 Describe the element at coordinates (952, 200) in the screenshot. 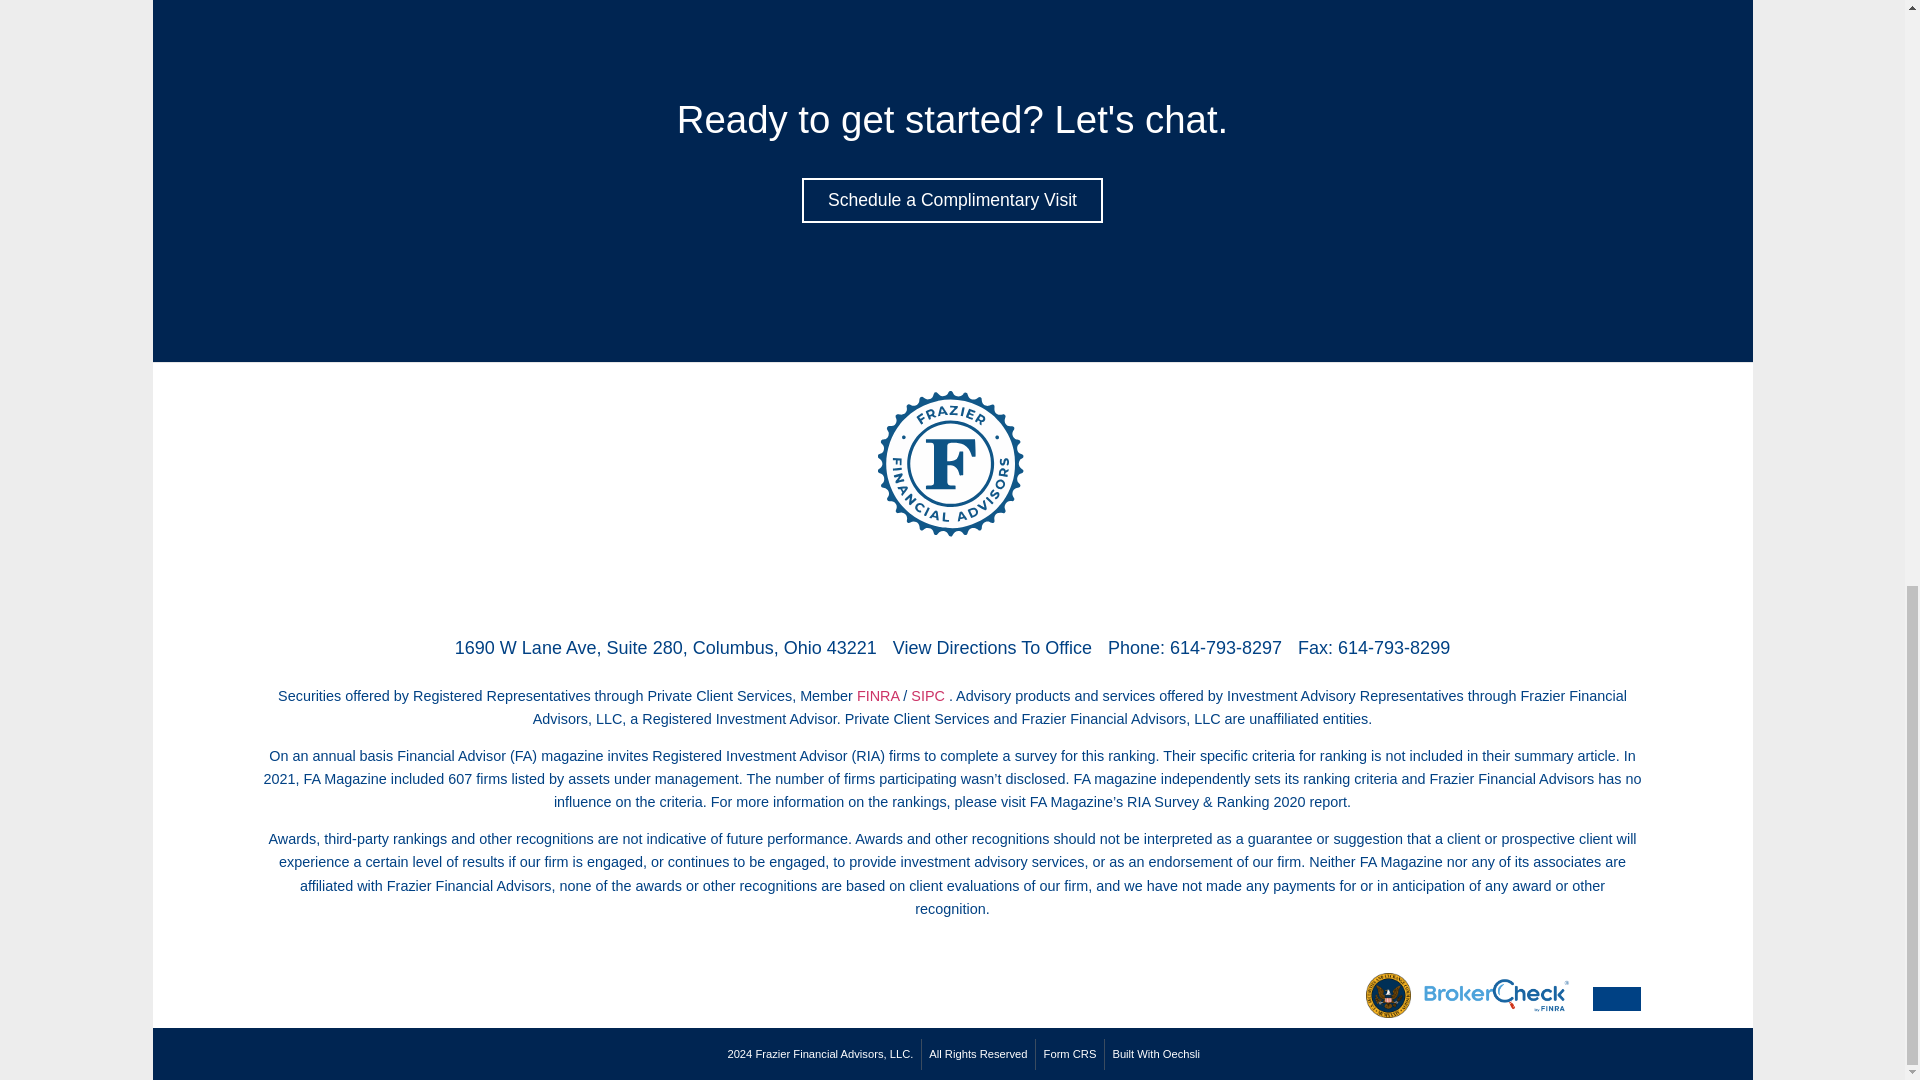

I see `Schedule a Complimentary Visit` at that location.